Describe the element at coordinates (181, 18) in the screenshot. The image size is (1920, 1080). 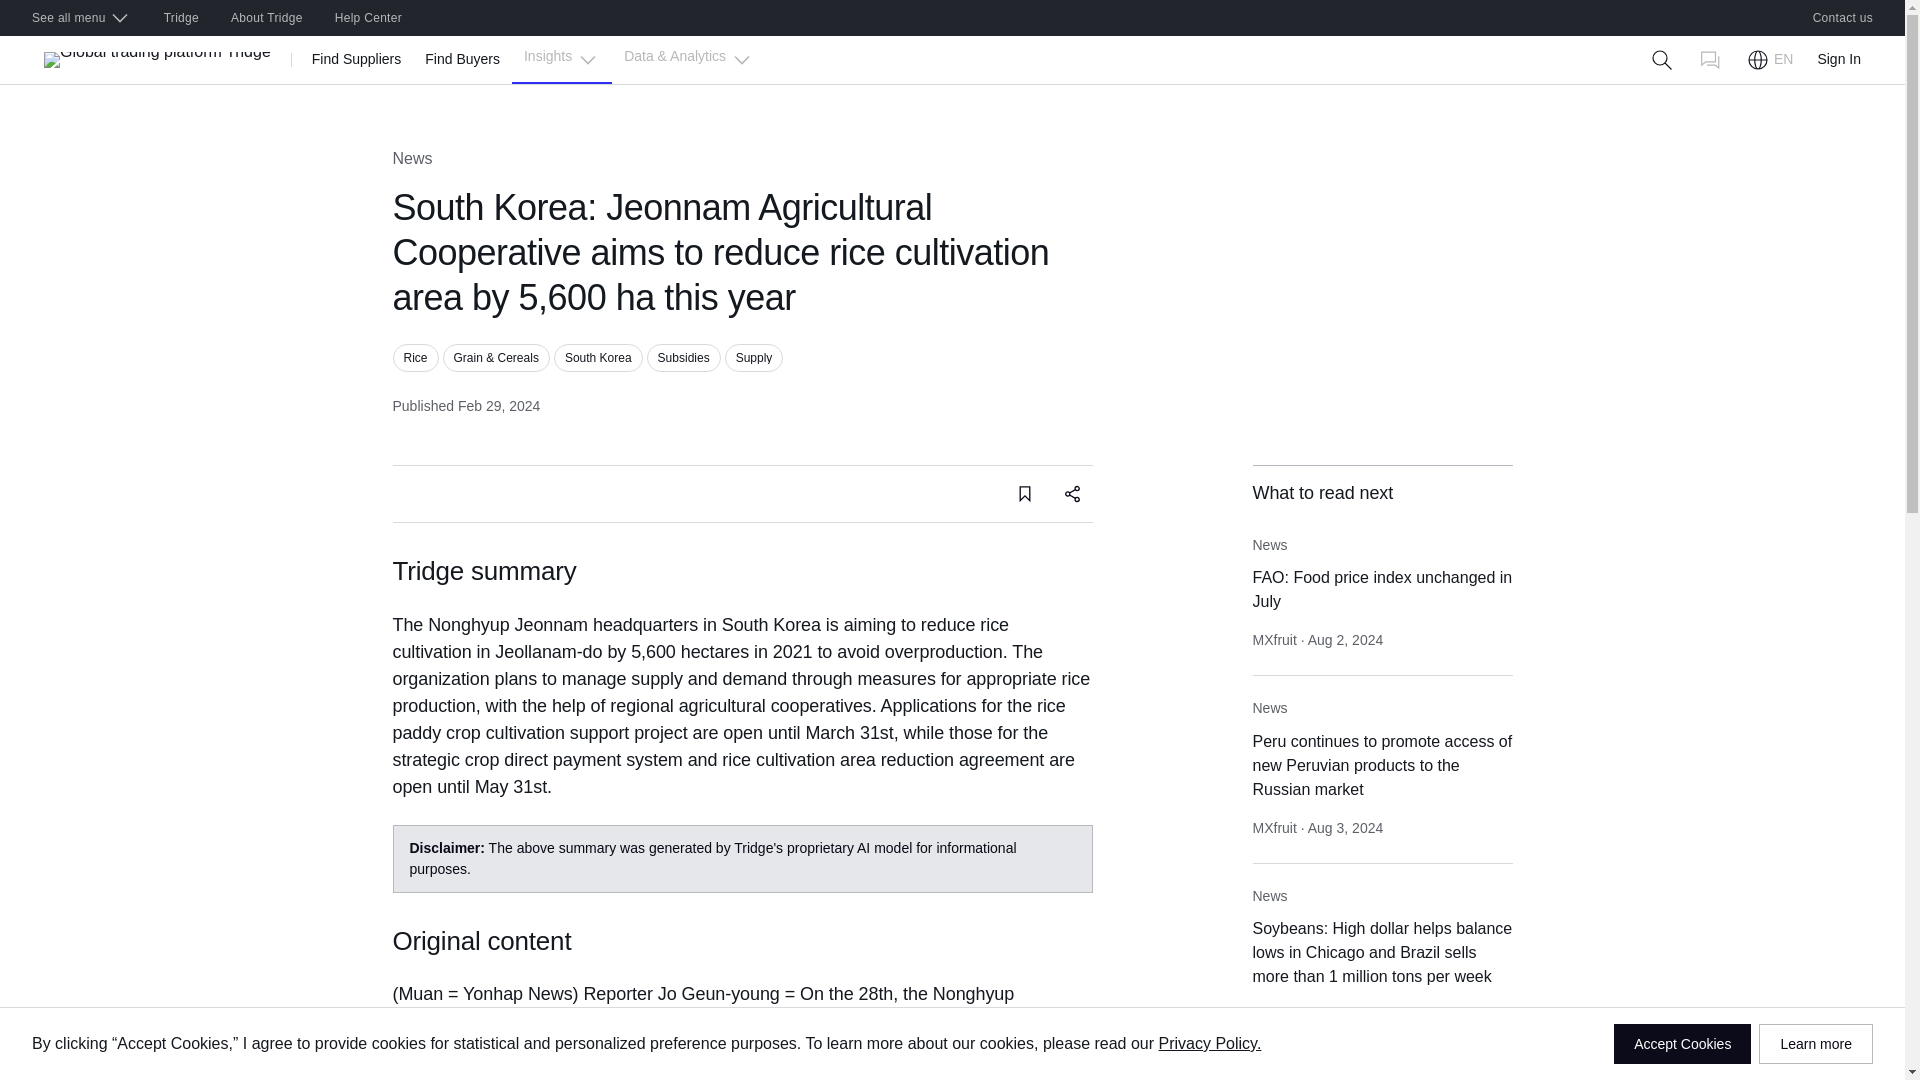
I see `Tridge` at that location.